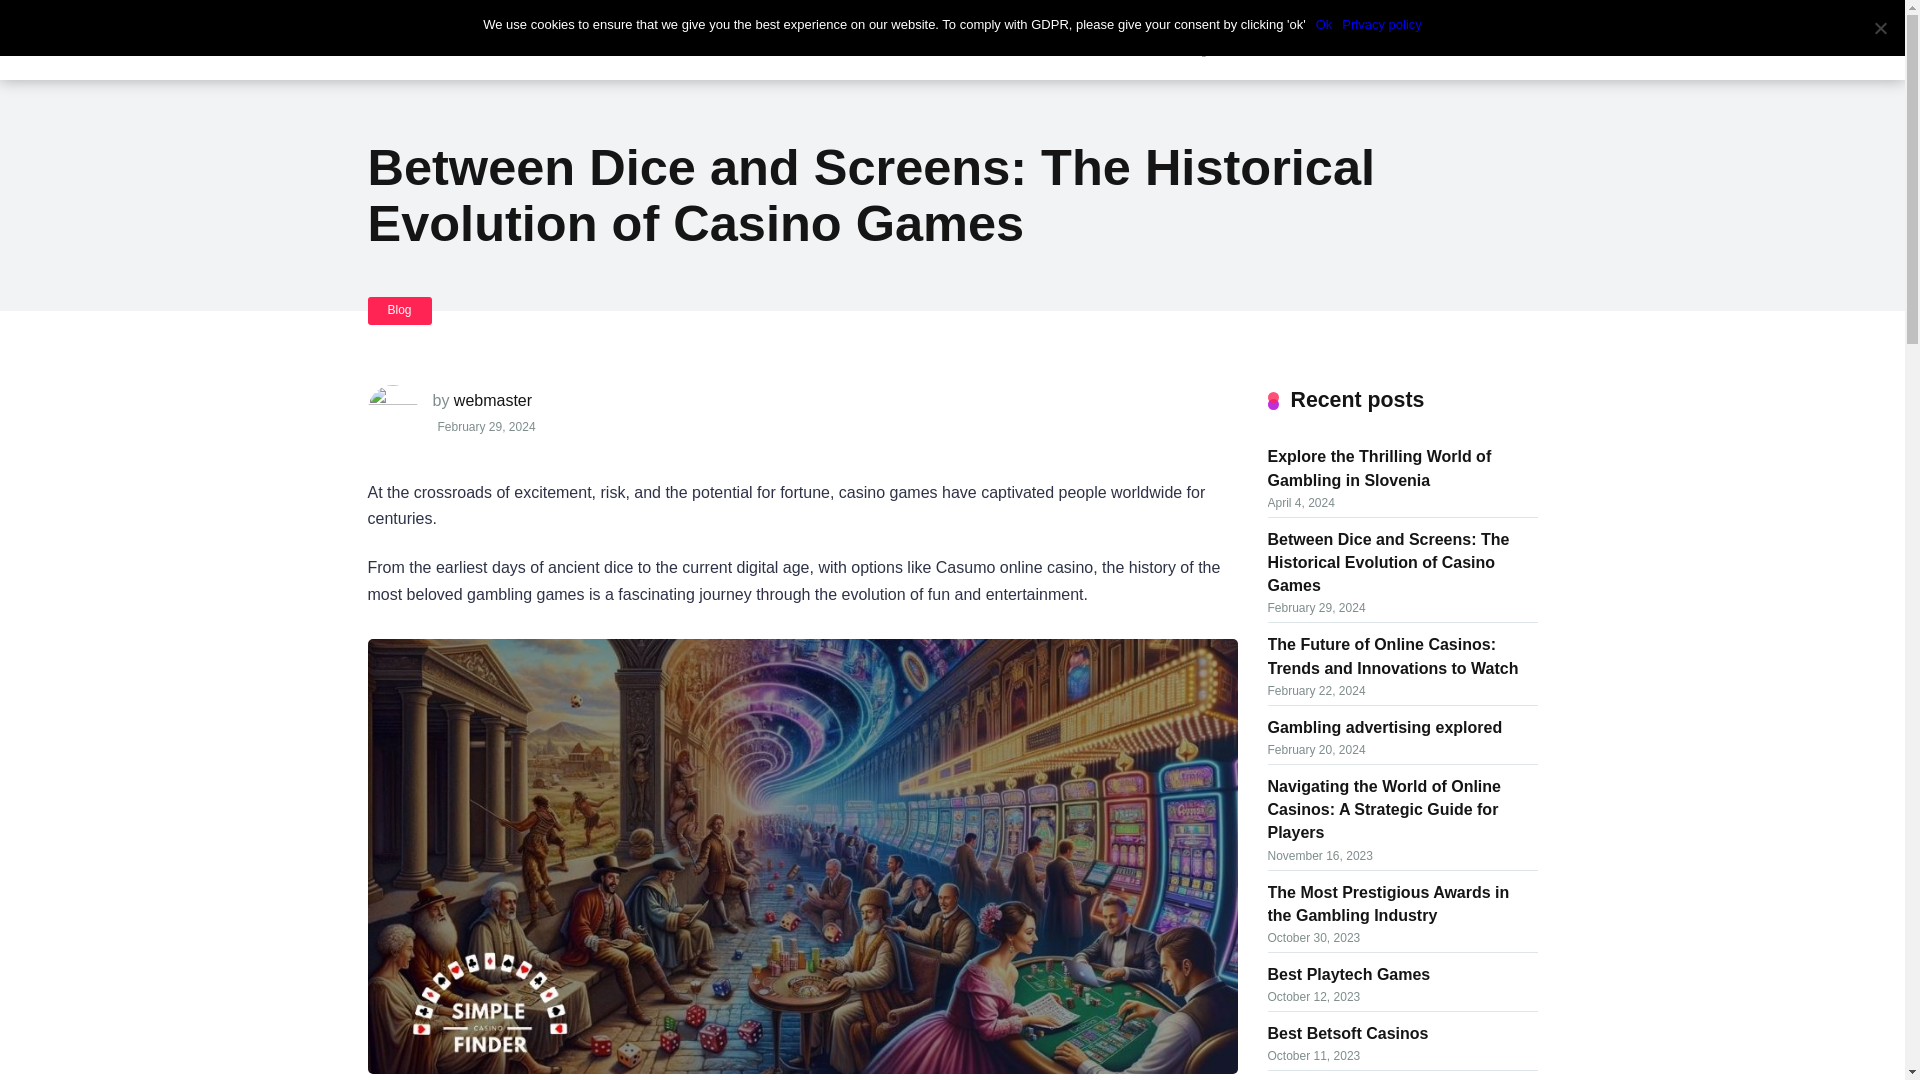 Image resolution: width=1920 pixels, height=1080 pixels. I want to click on Best Betsoft Casinos, so click(1348, 1032).